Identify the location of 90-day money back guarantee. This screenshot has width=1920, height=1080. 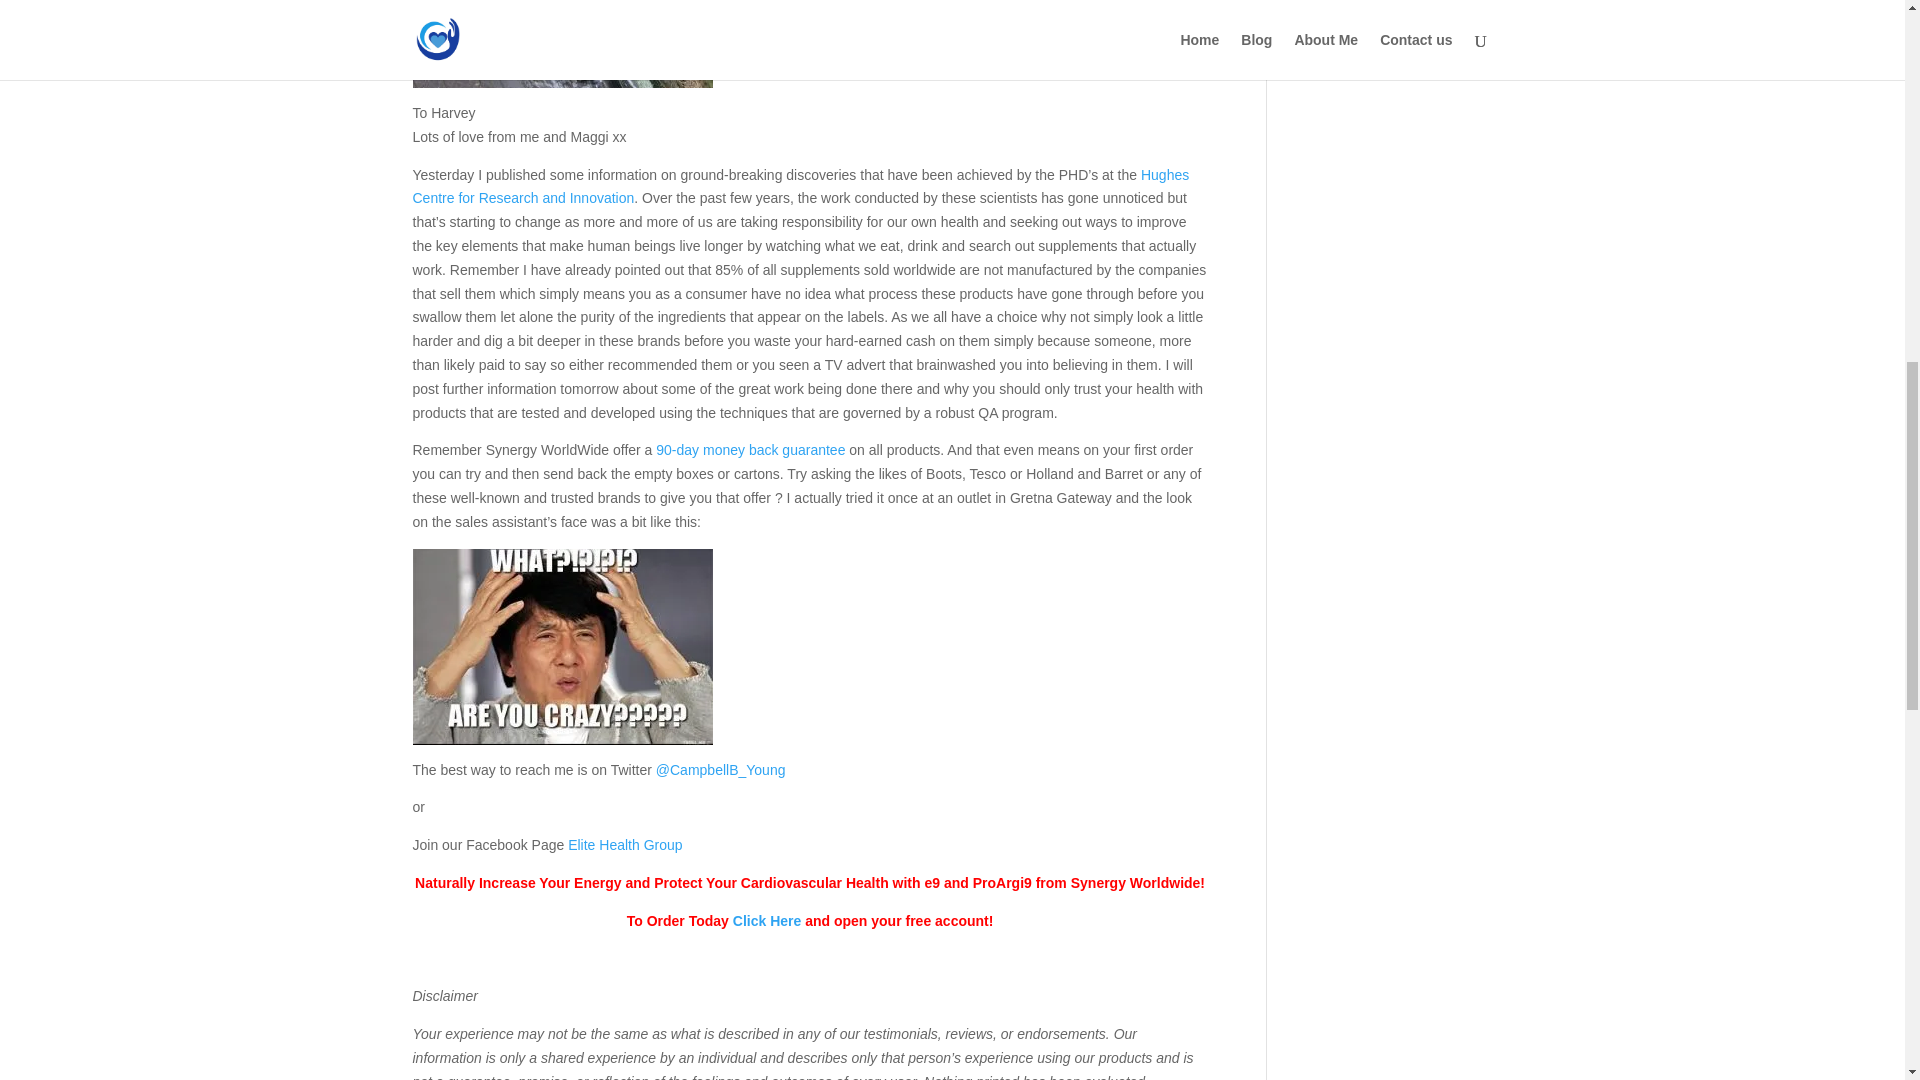
(750, 449).